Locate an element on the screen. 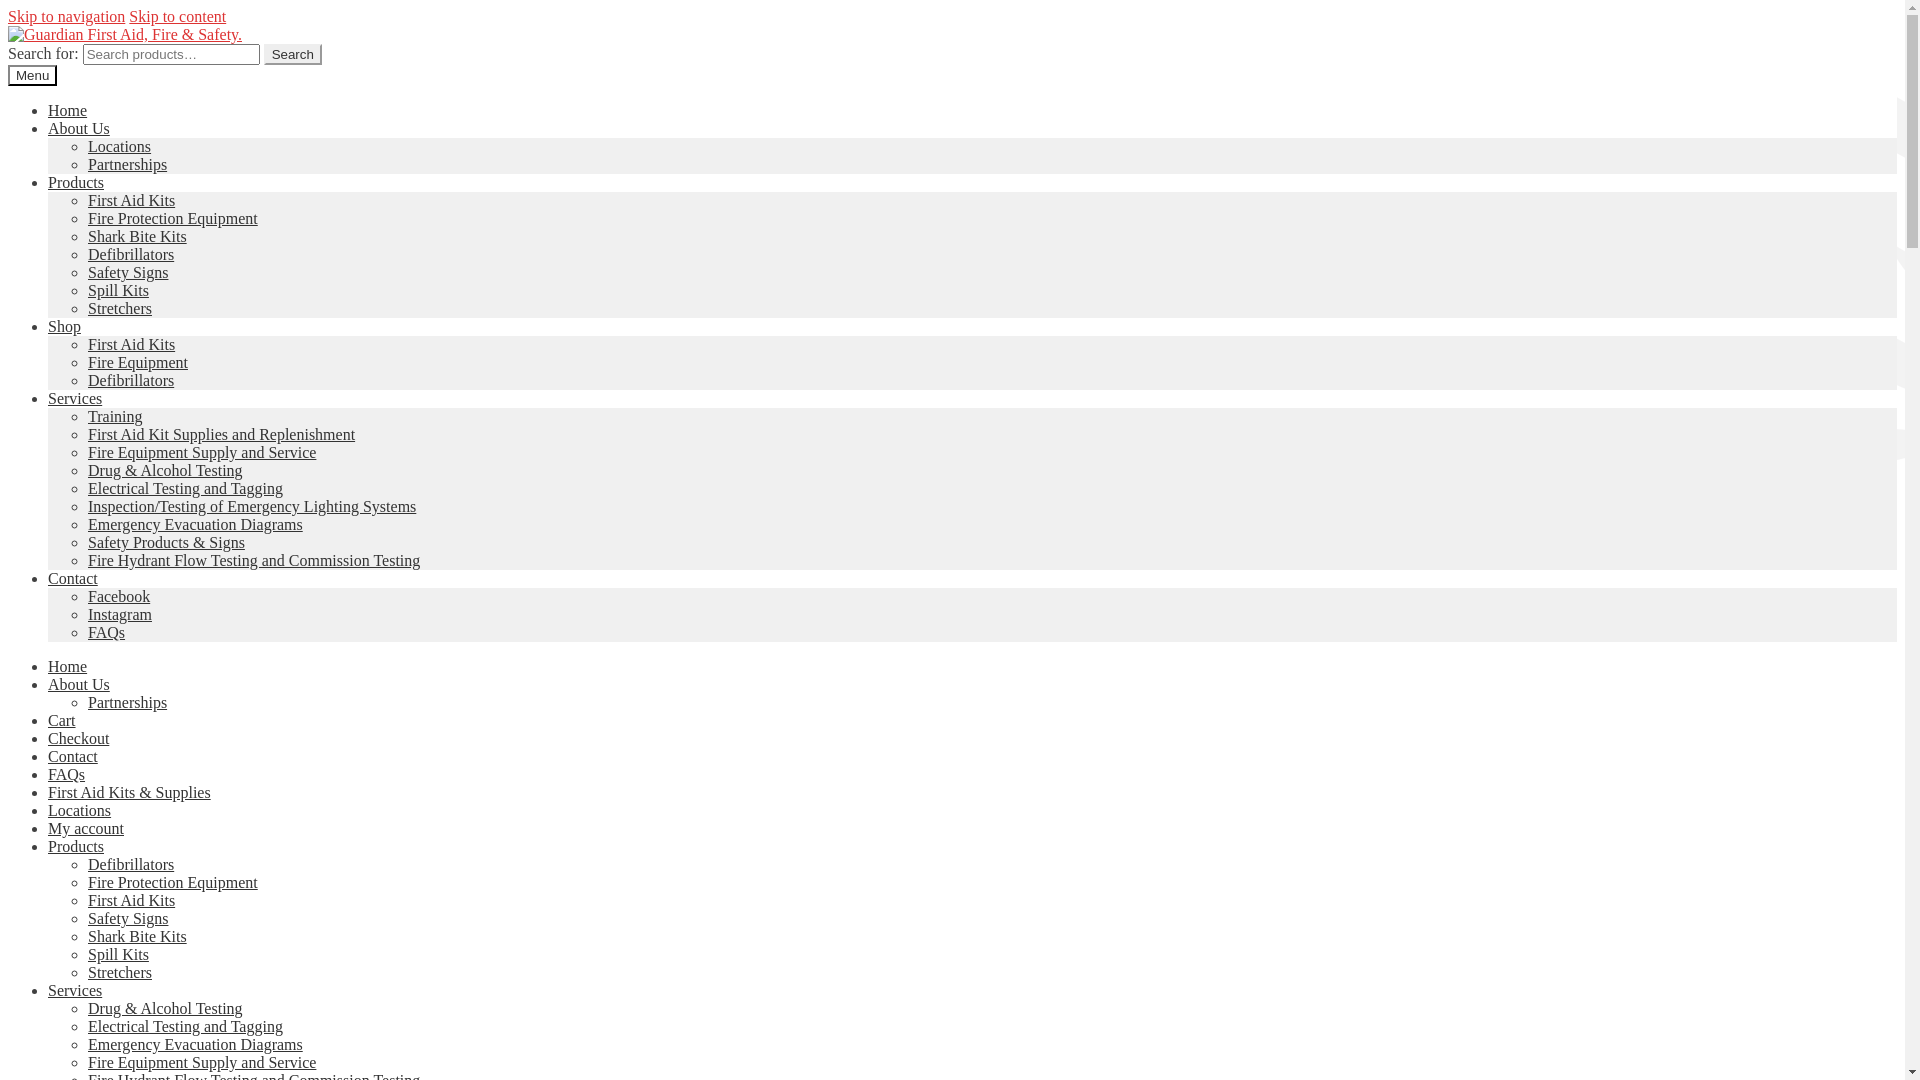  Emergency Evacuation Diagrams is located at coordinates (196, 524).